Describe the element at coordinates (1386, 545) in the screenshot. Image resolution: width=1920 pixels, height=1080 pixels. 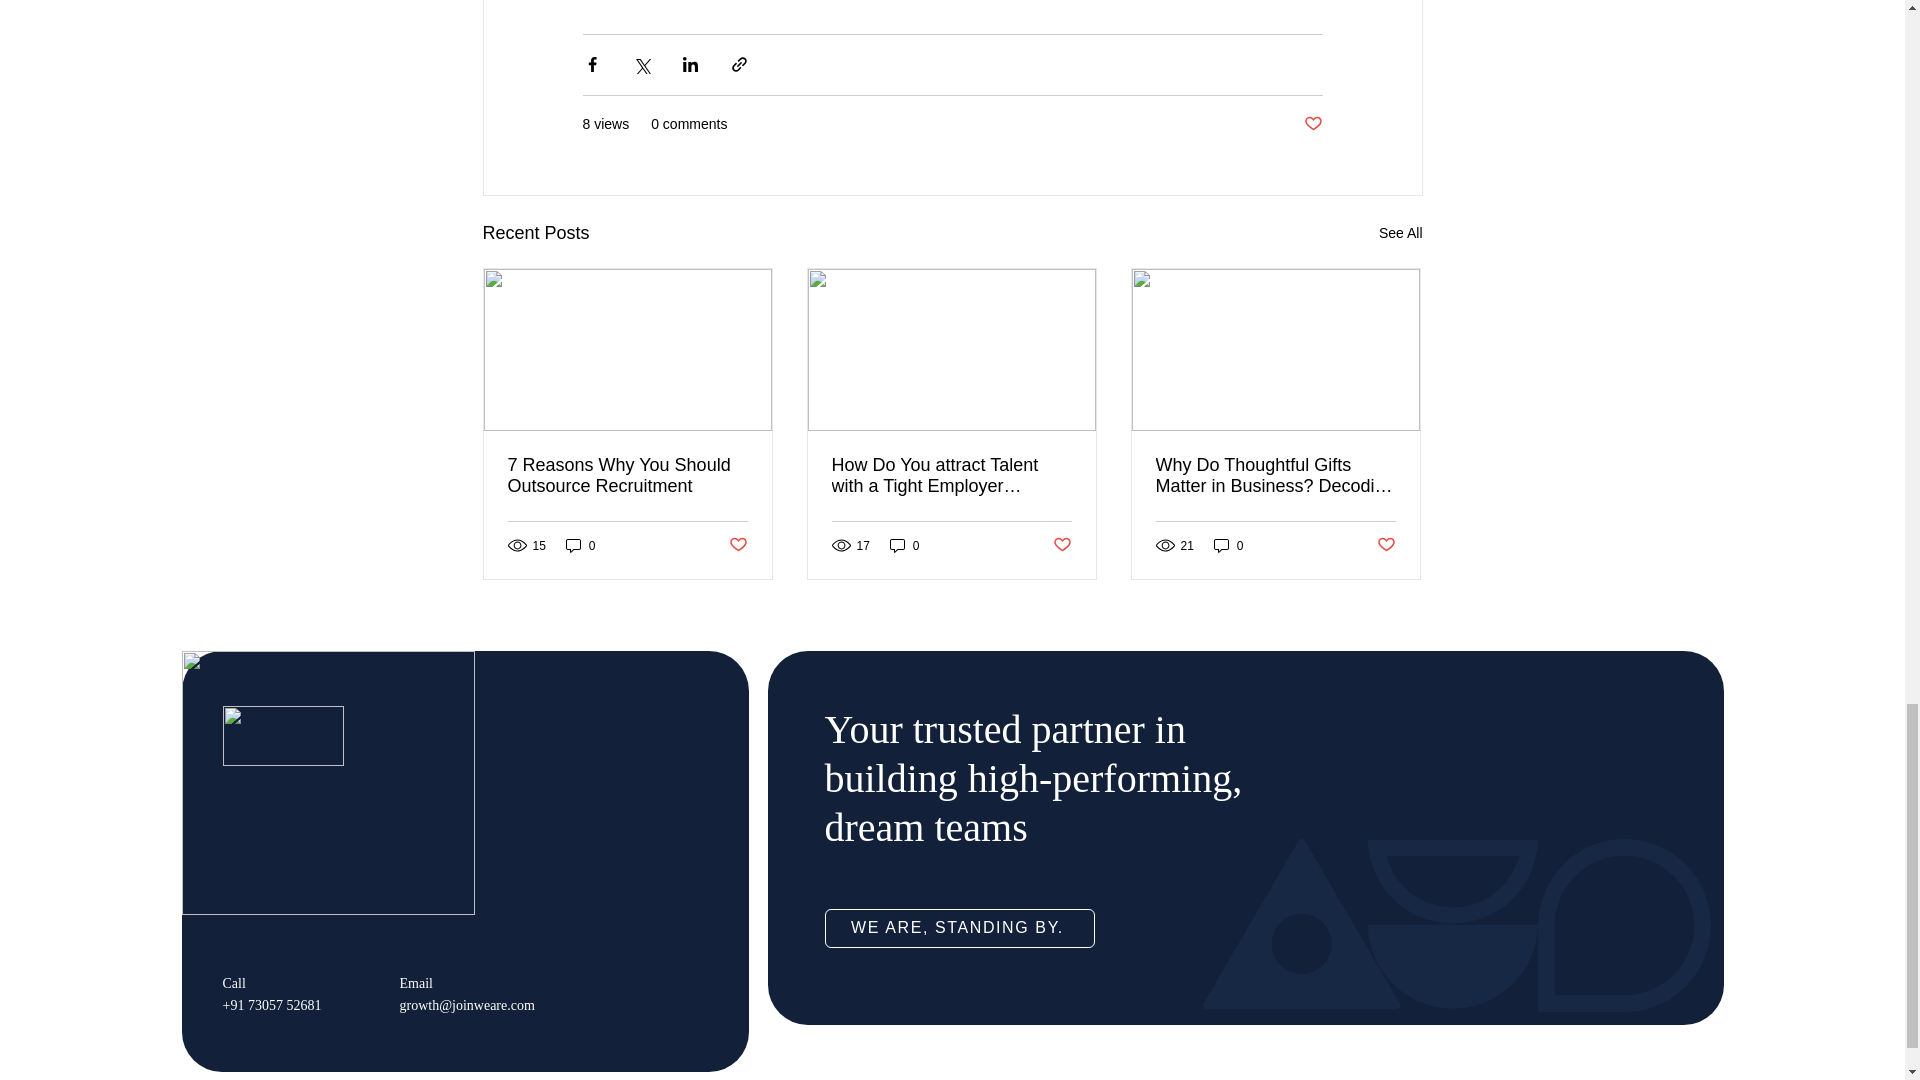
I see `Post not marked as liked` at that location.